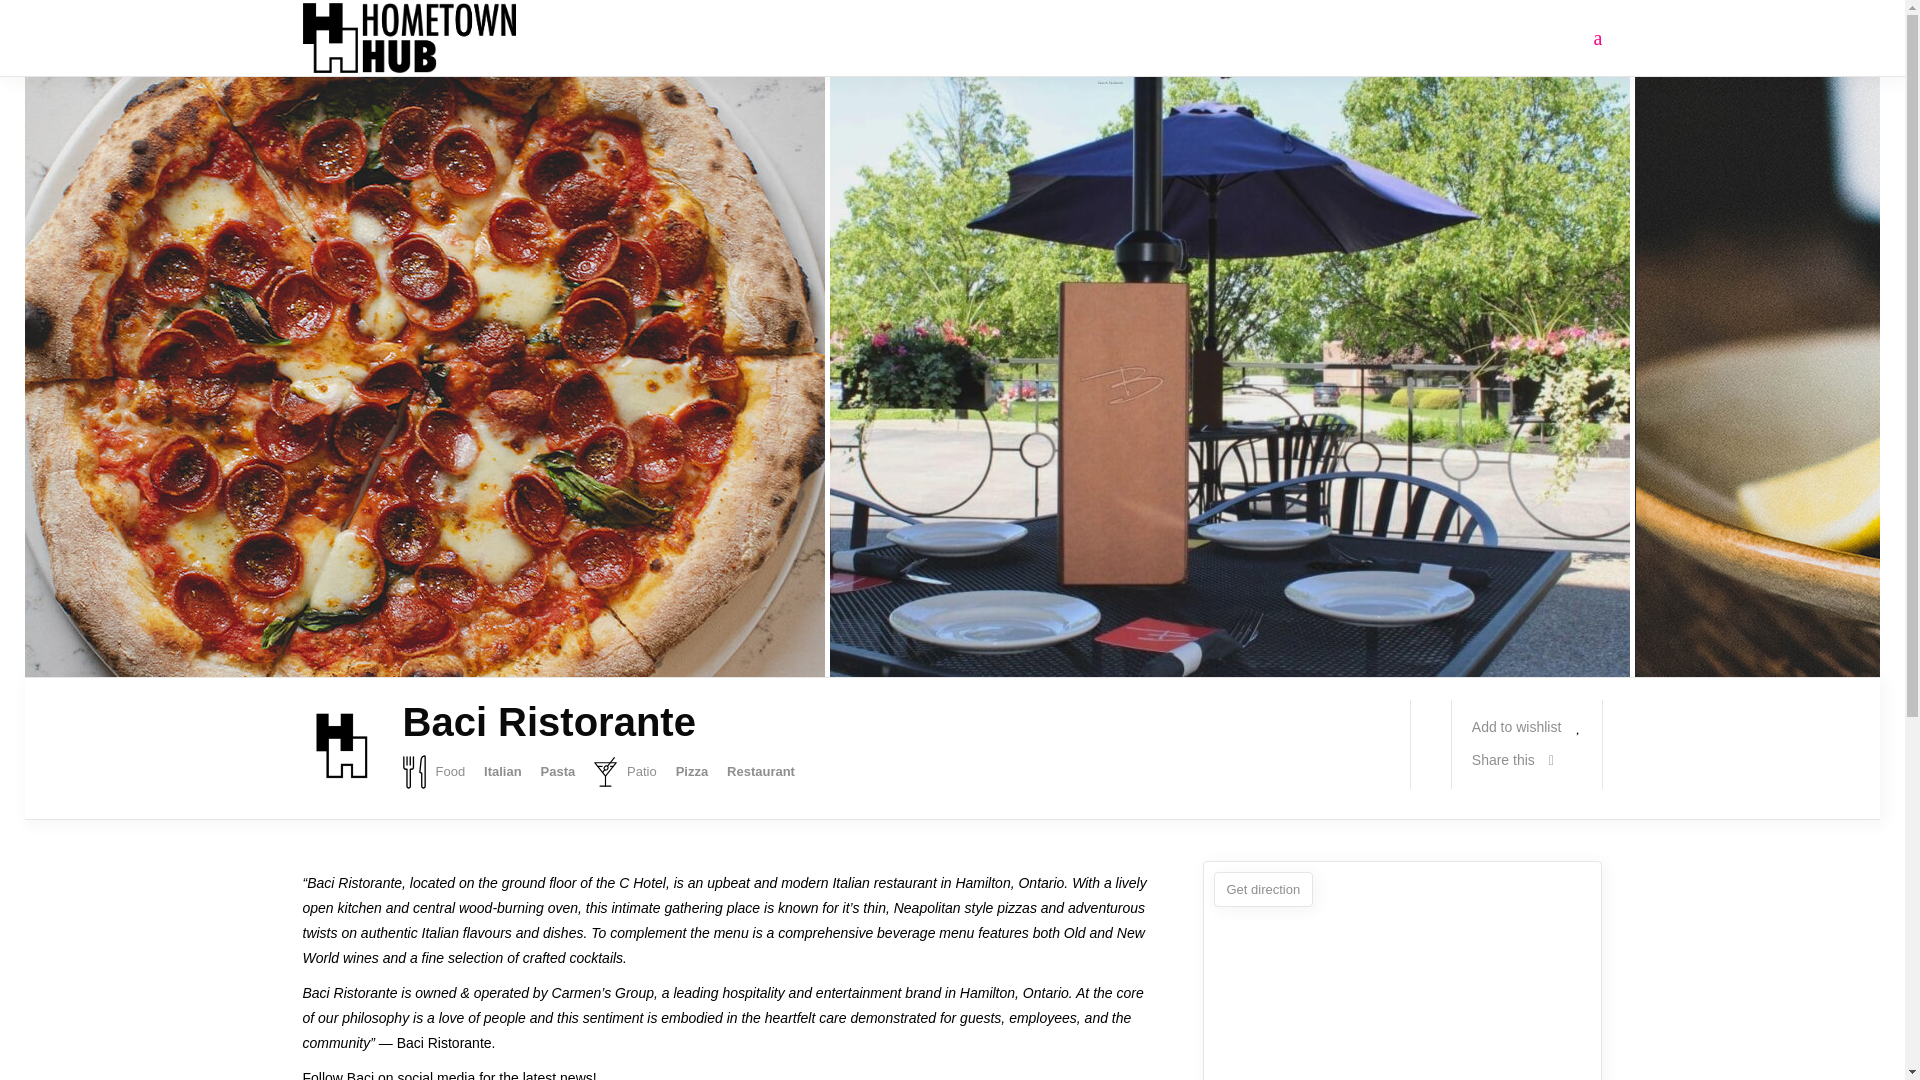 The image size is (1920, 1080). What do you see at coordinates (1512, 760) in the screenshot?
I see `Share this` at bounding box center [1512, 760].